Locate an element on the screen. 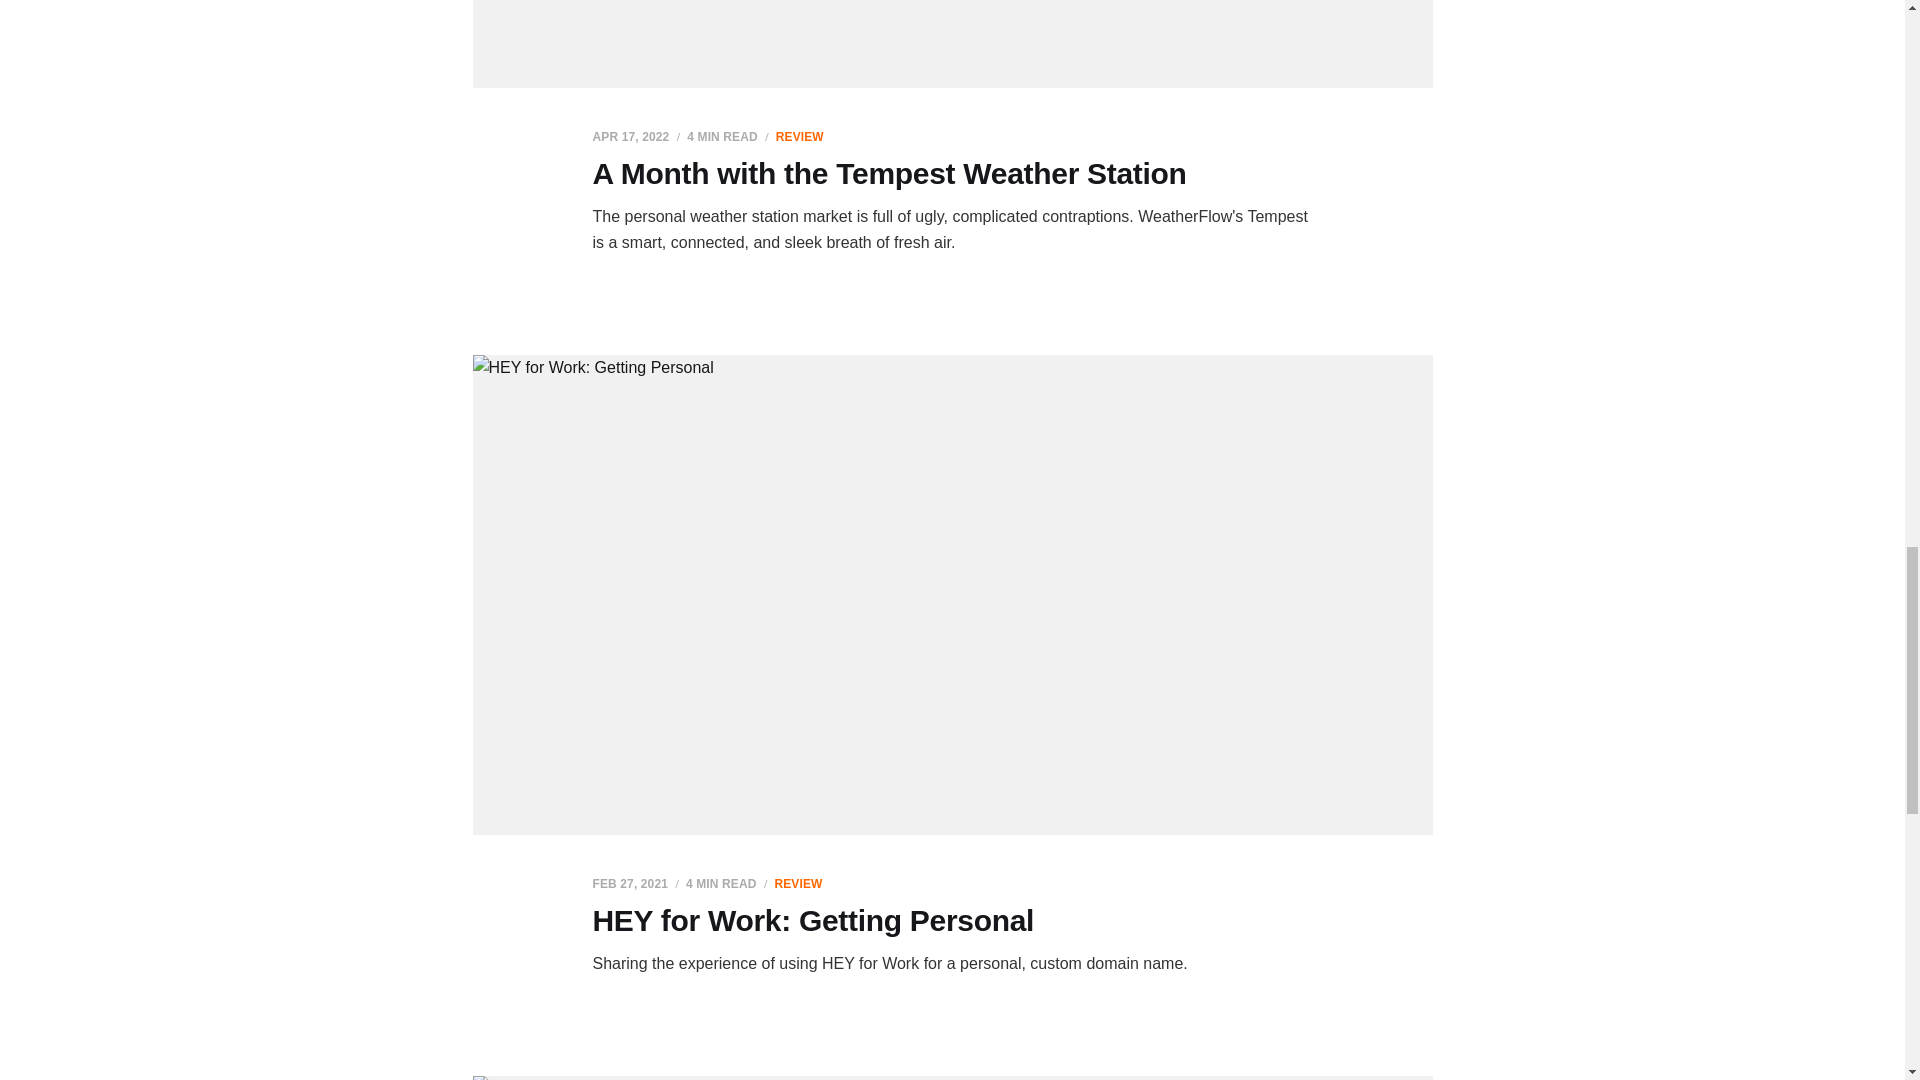 This screenshot has height=1080, width=1920. Review is located at coordinates (797, 884).